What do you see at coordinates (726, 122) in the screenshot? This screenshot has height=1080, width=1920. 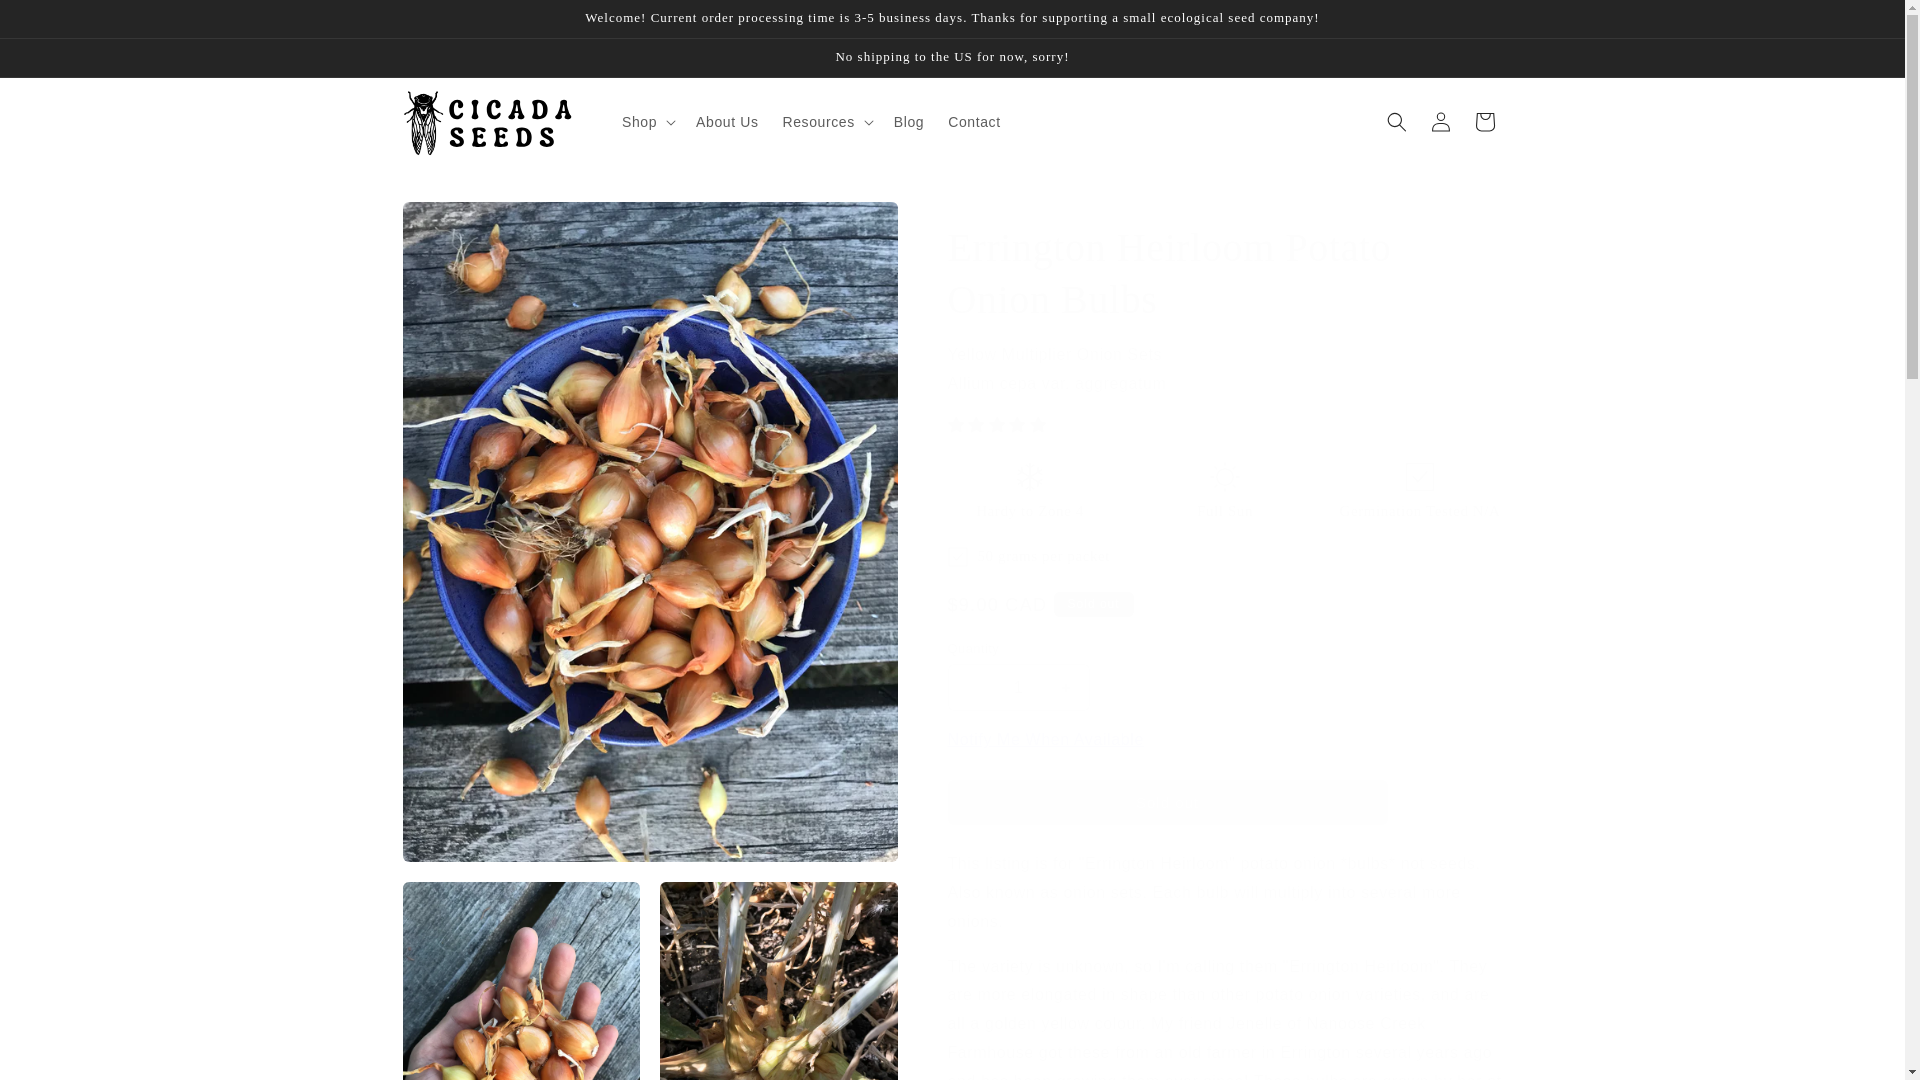 I see `About Us` at bounding box center [726, 122].